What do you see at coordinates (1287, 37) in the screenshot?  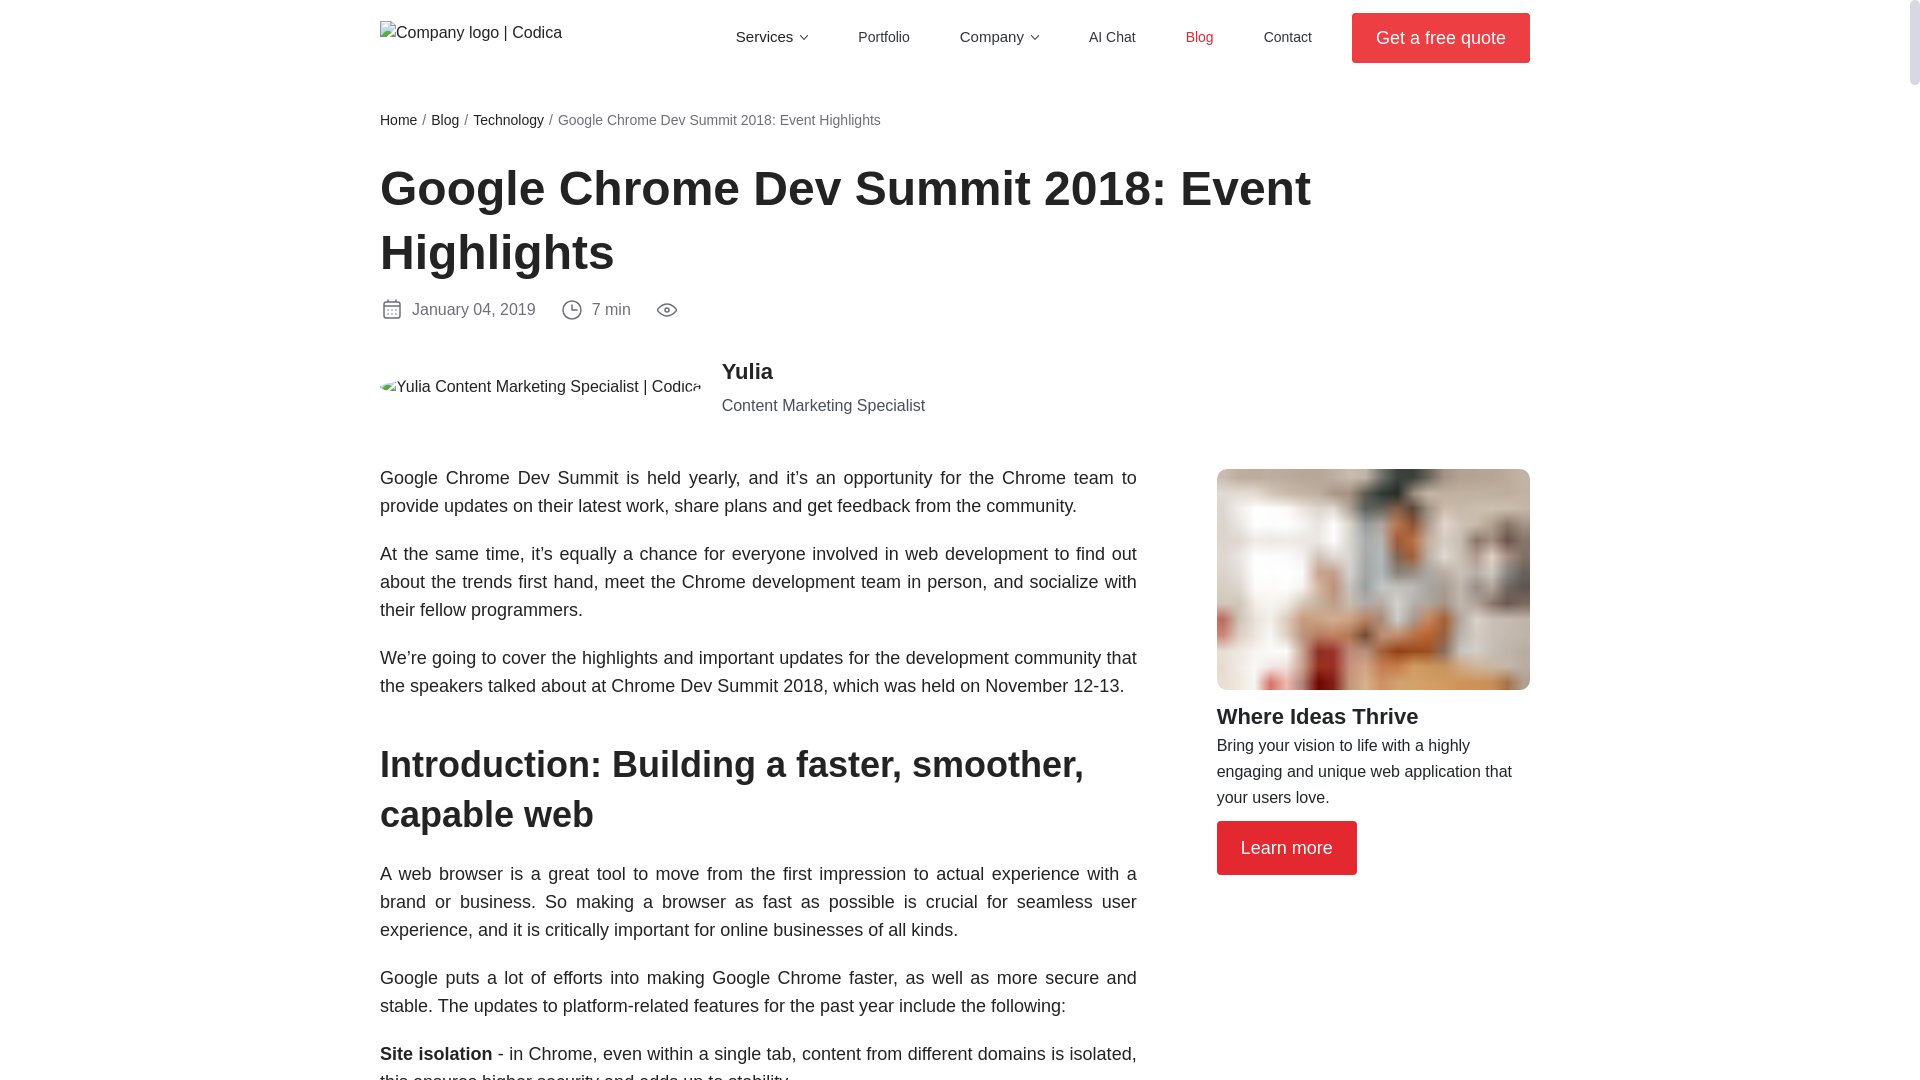 I see `Contact` at bounding box center [1287, 37].